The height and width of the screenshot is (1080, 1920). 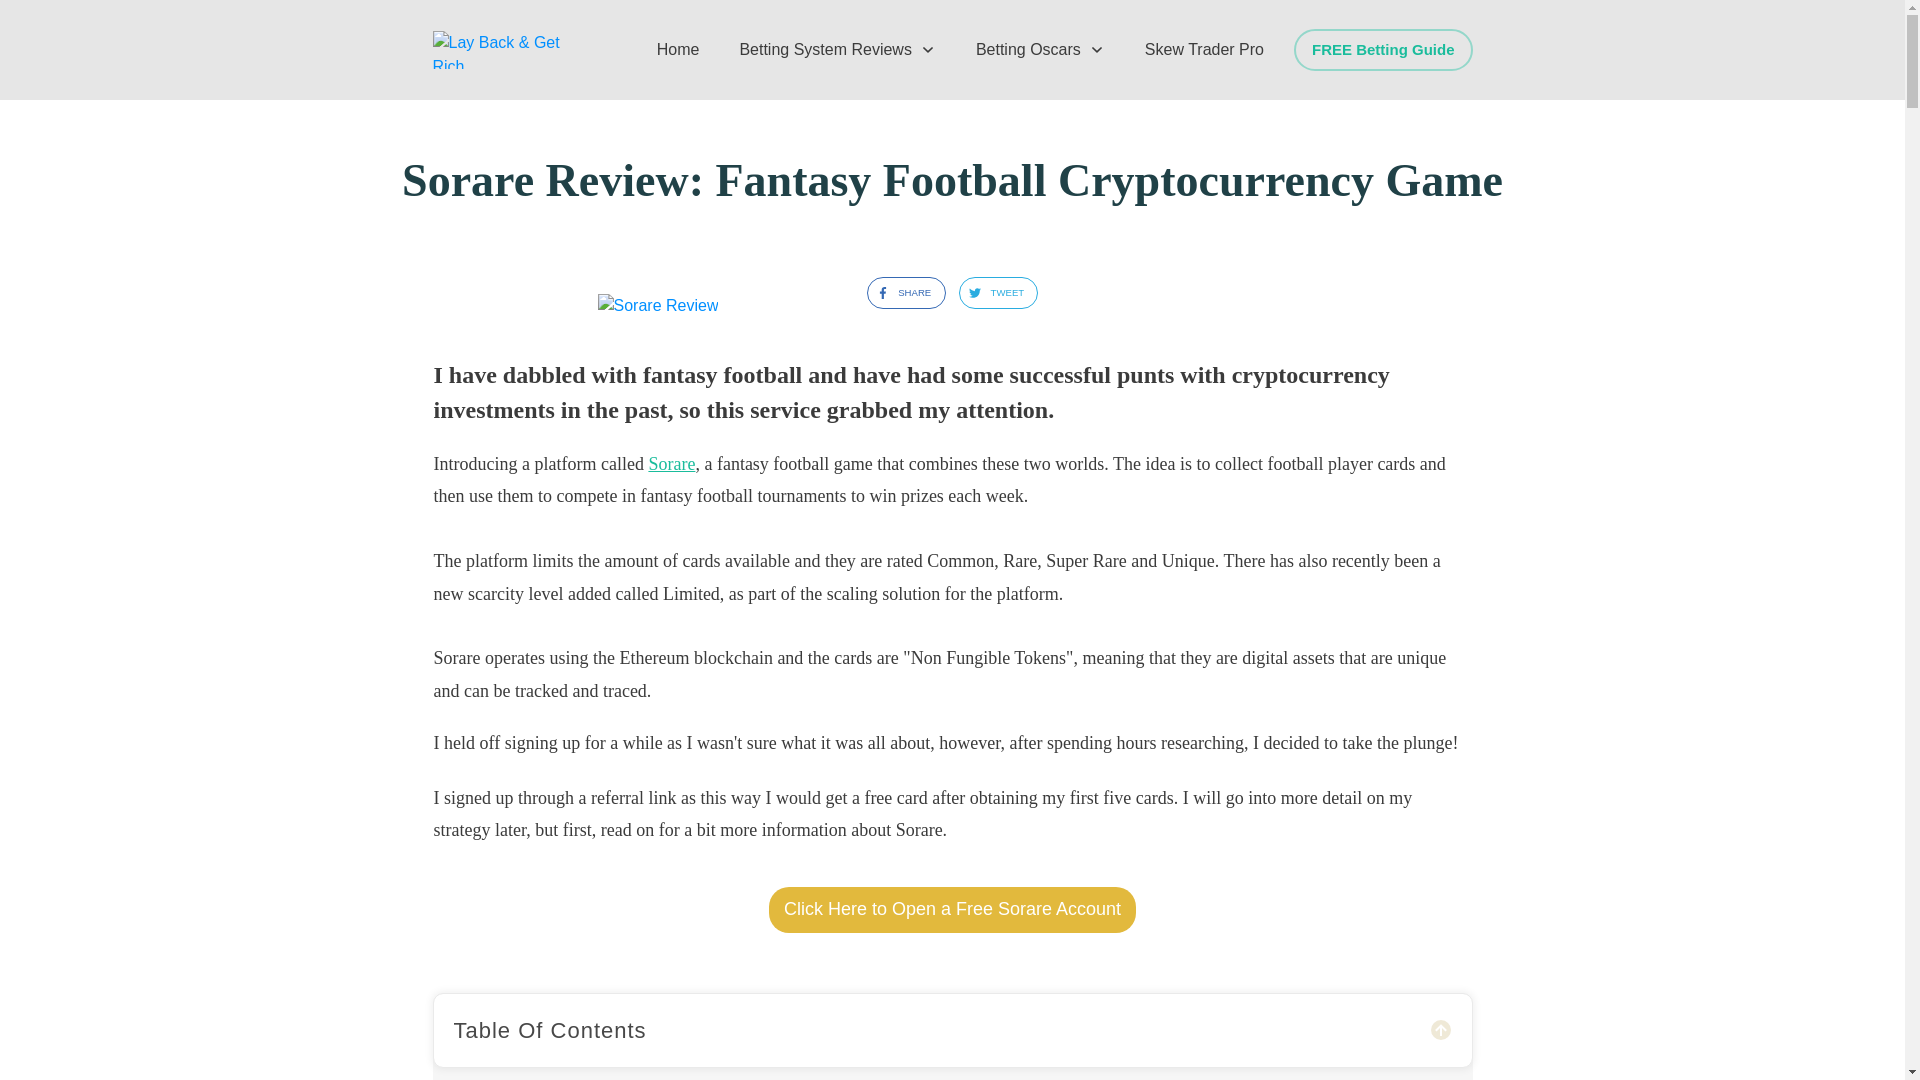 I want to click on Sorare, so click(x=672, y=464).